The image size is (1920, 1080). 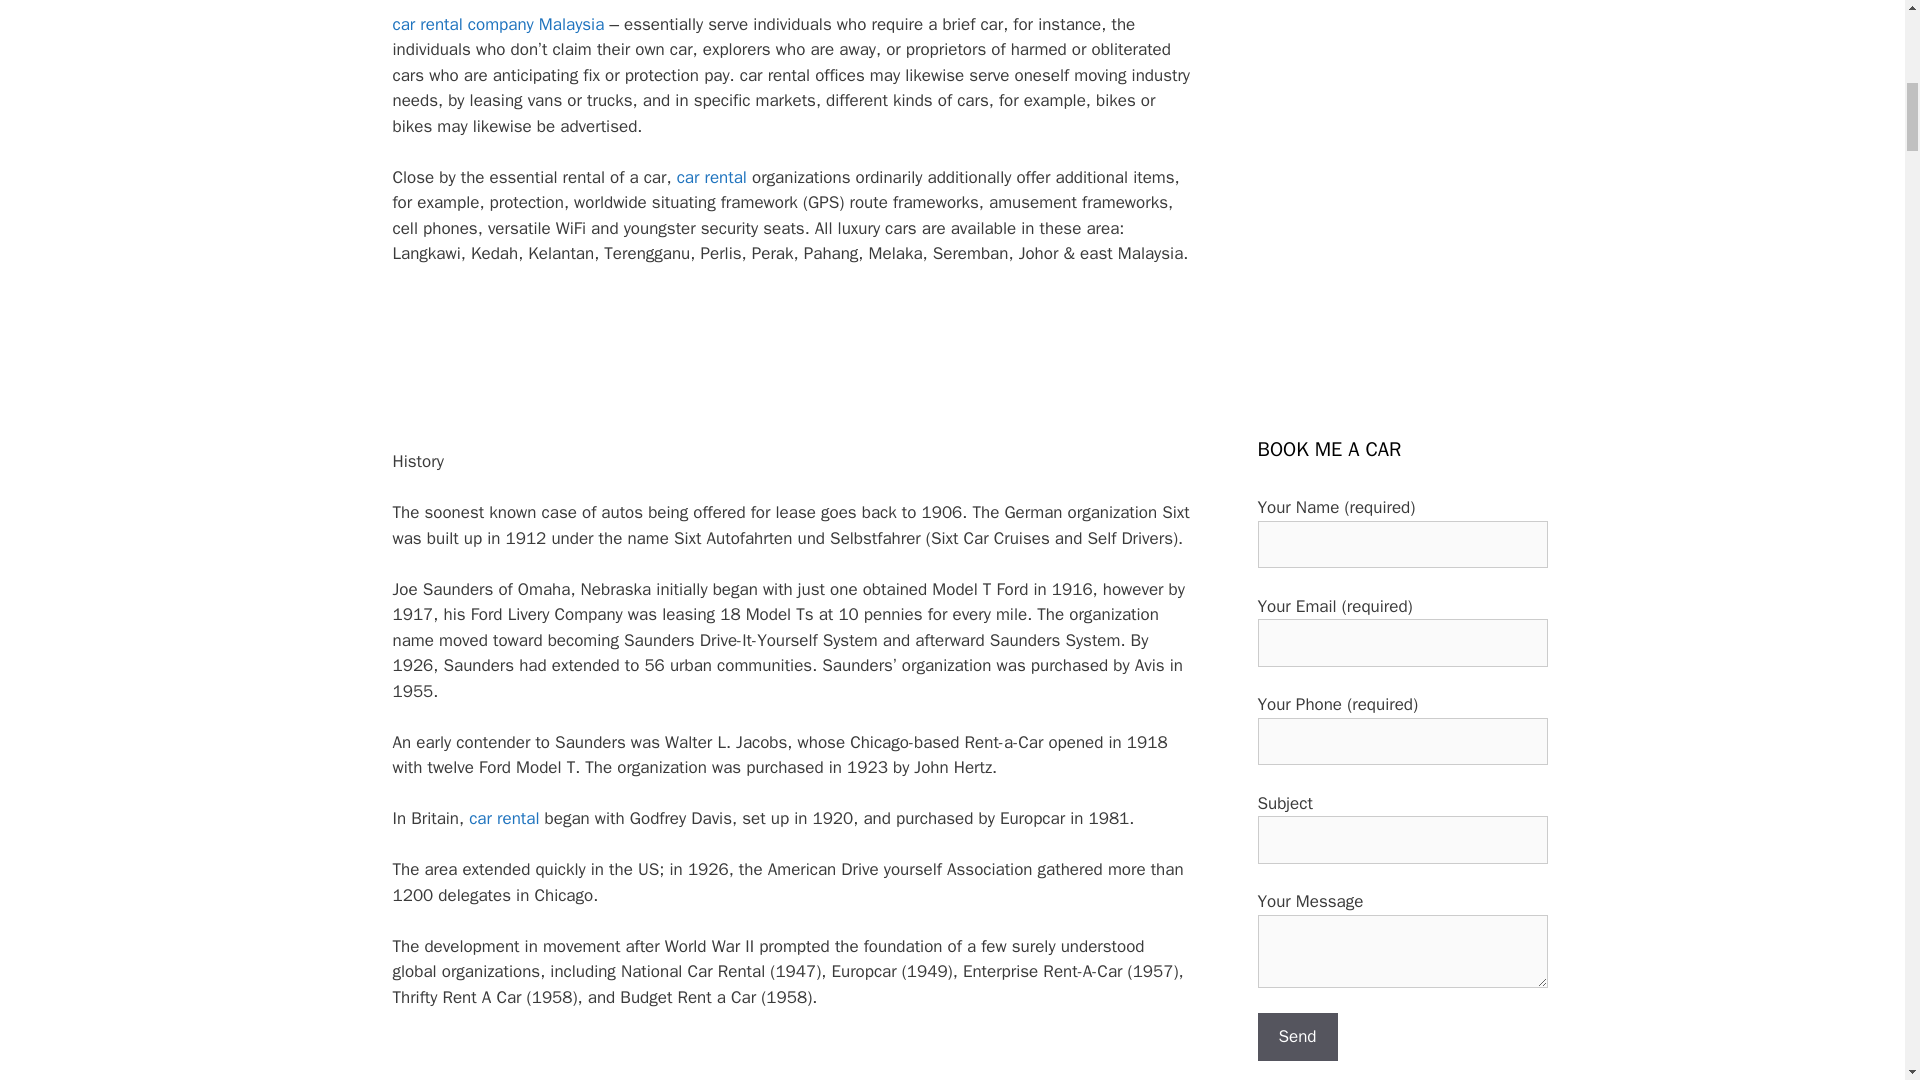 I want to click on Scroll back to top, so click(x=1855, y=949).